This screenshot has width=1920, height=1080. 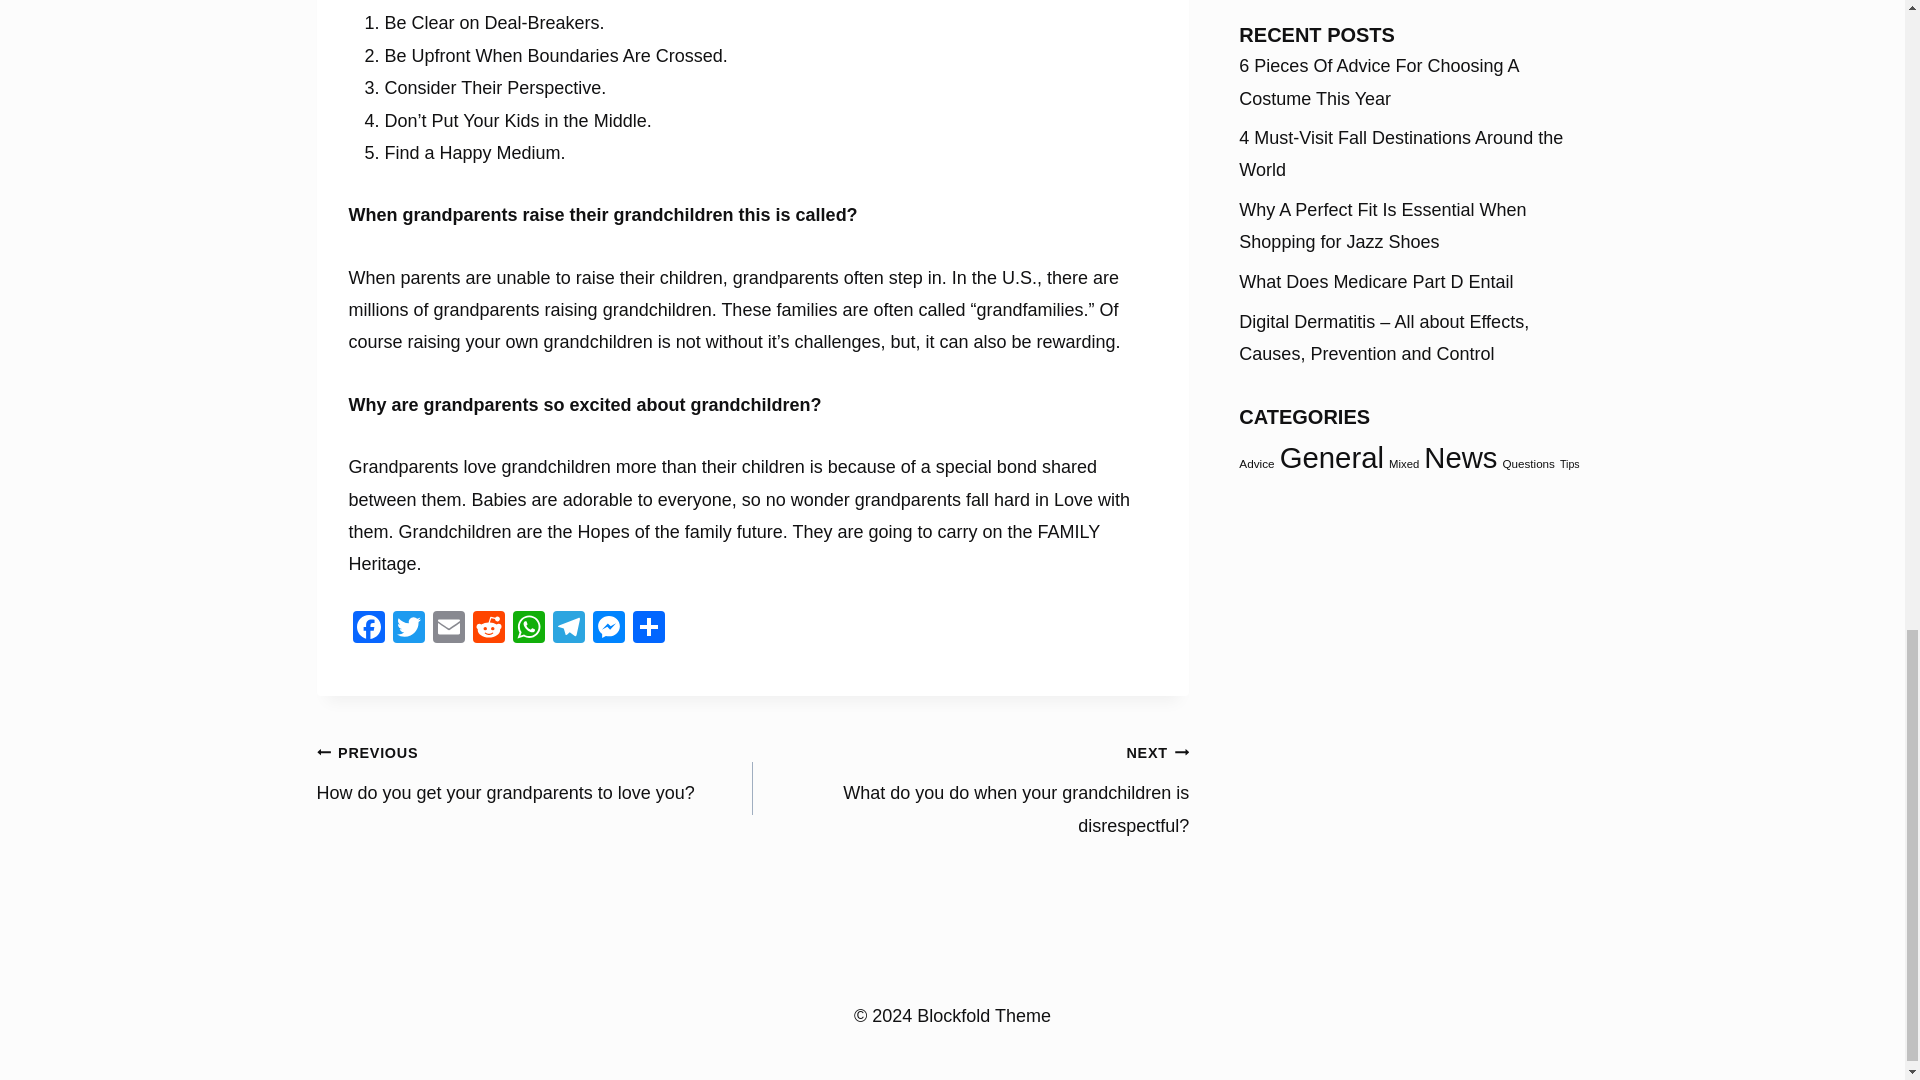 What do you see at coordinates (567, 630) in the screenshot?
I see `Telegram` at bounding box center [567, 630].